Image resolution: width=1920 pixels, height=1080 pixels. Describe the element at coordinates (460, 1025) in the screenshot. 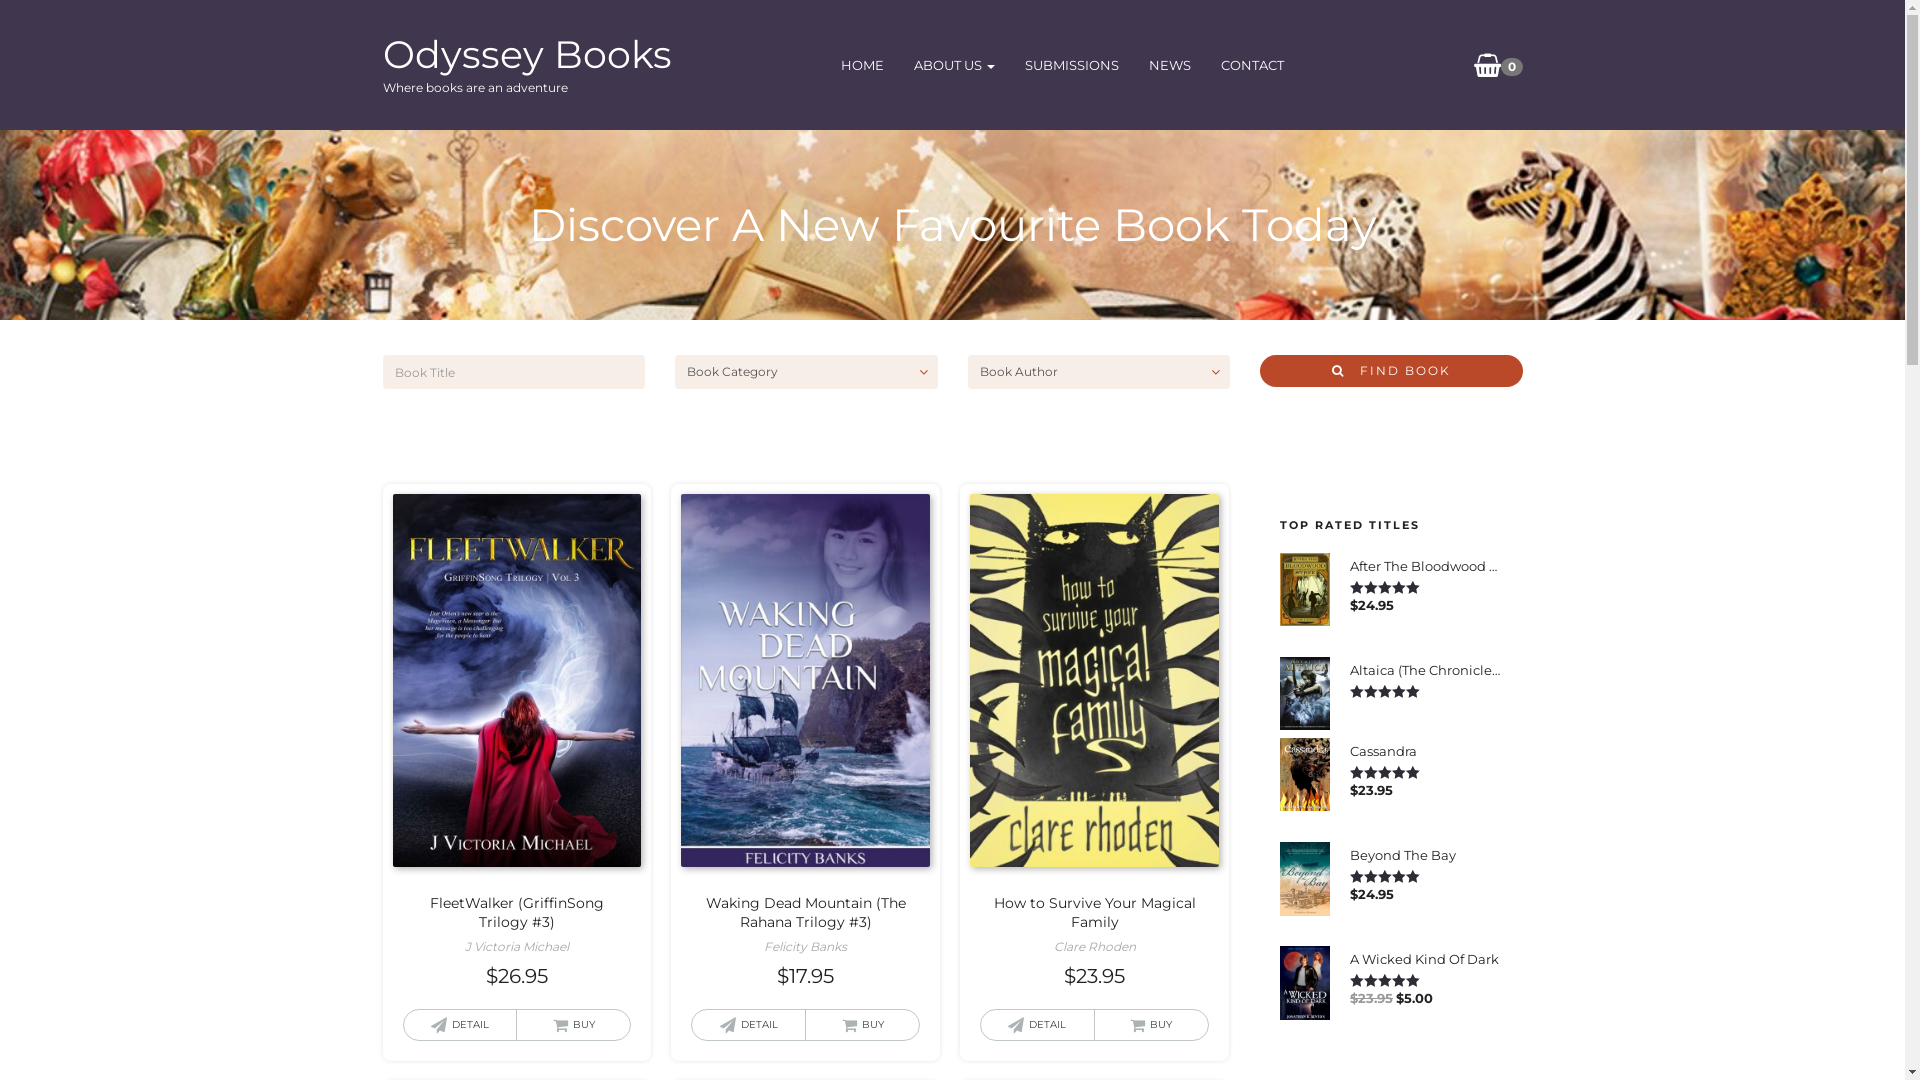

I see `DETAIL` at that location.